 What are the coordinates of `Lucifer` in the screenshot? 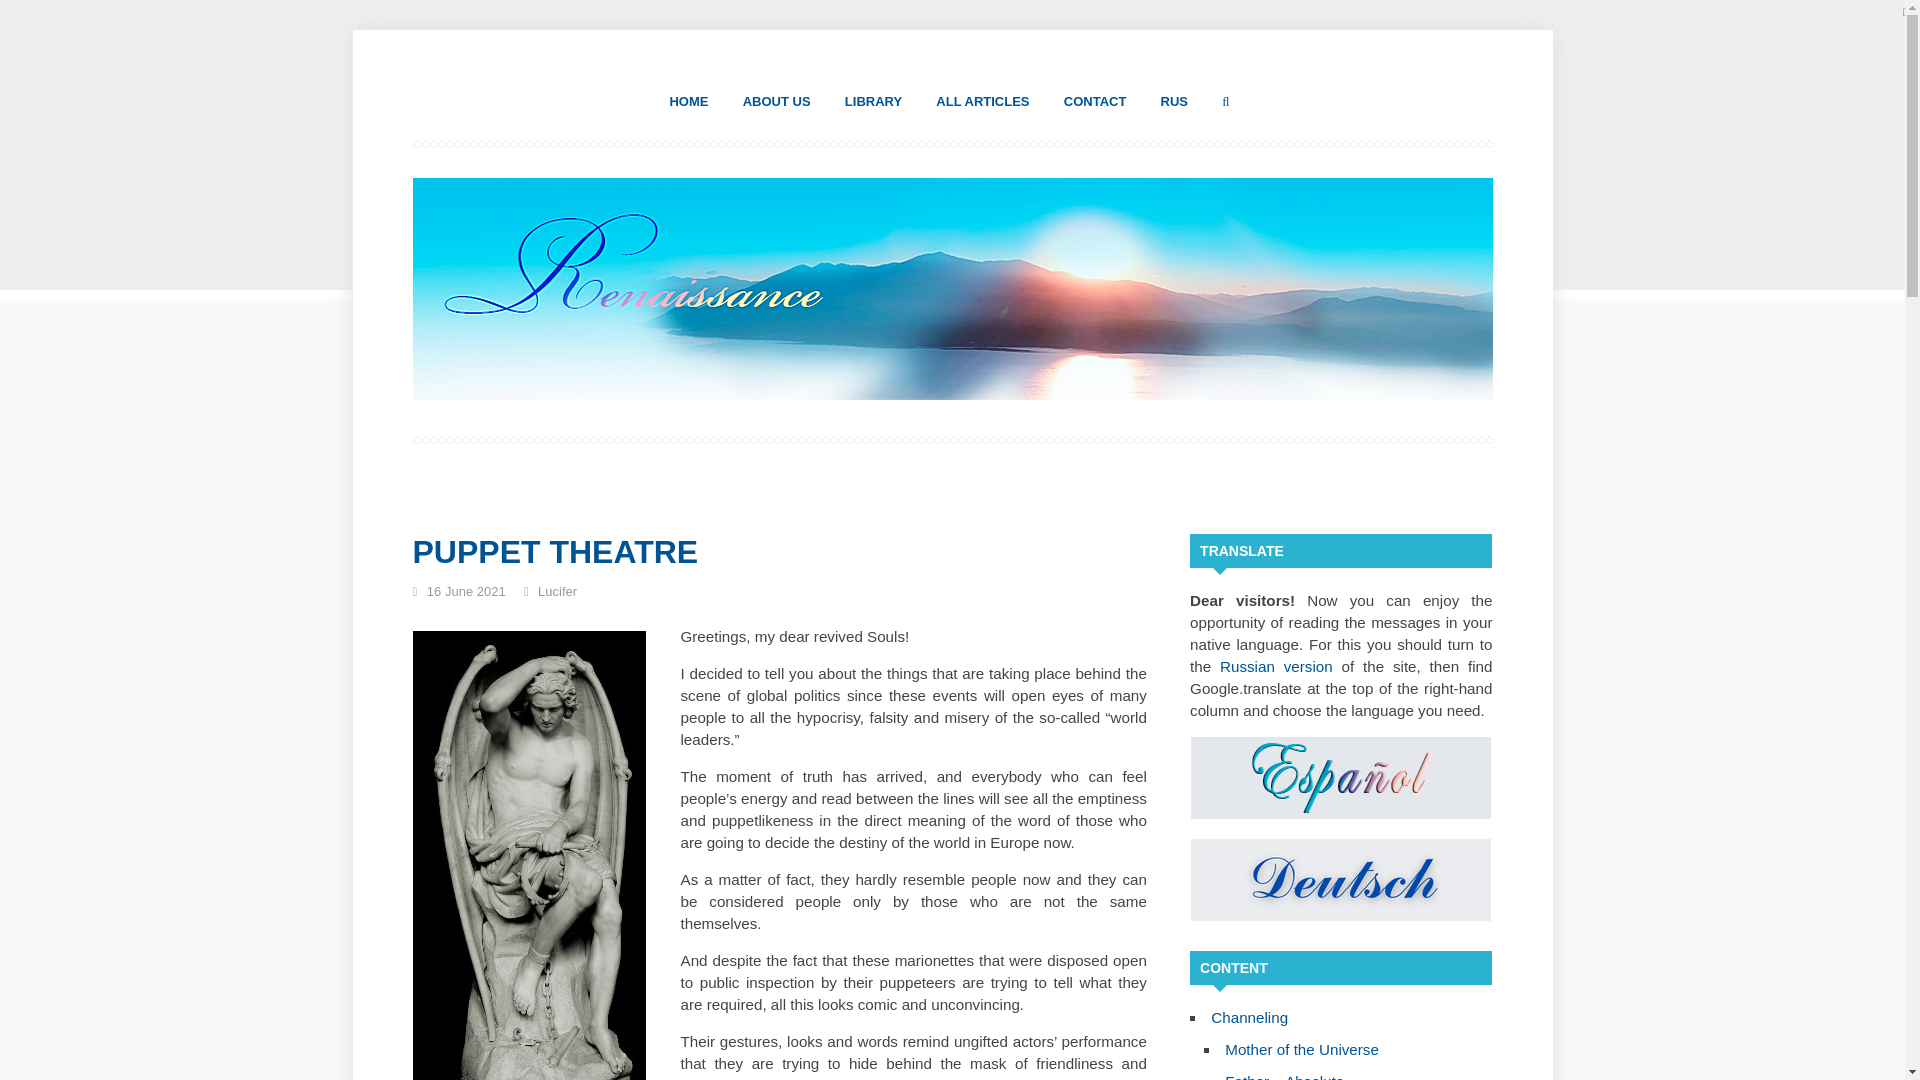 It's located at (557, 592).